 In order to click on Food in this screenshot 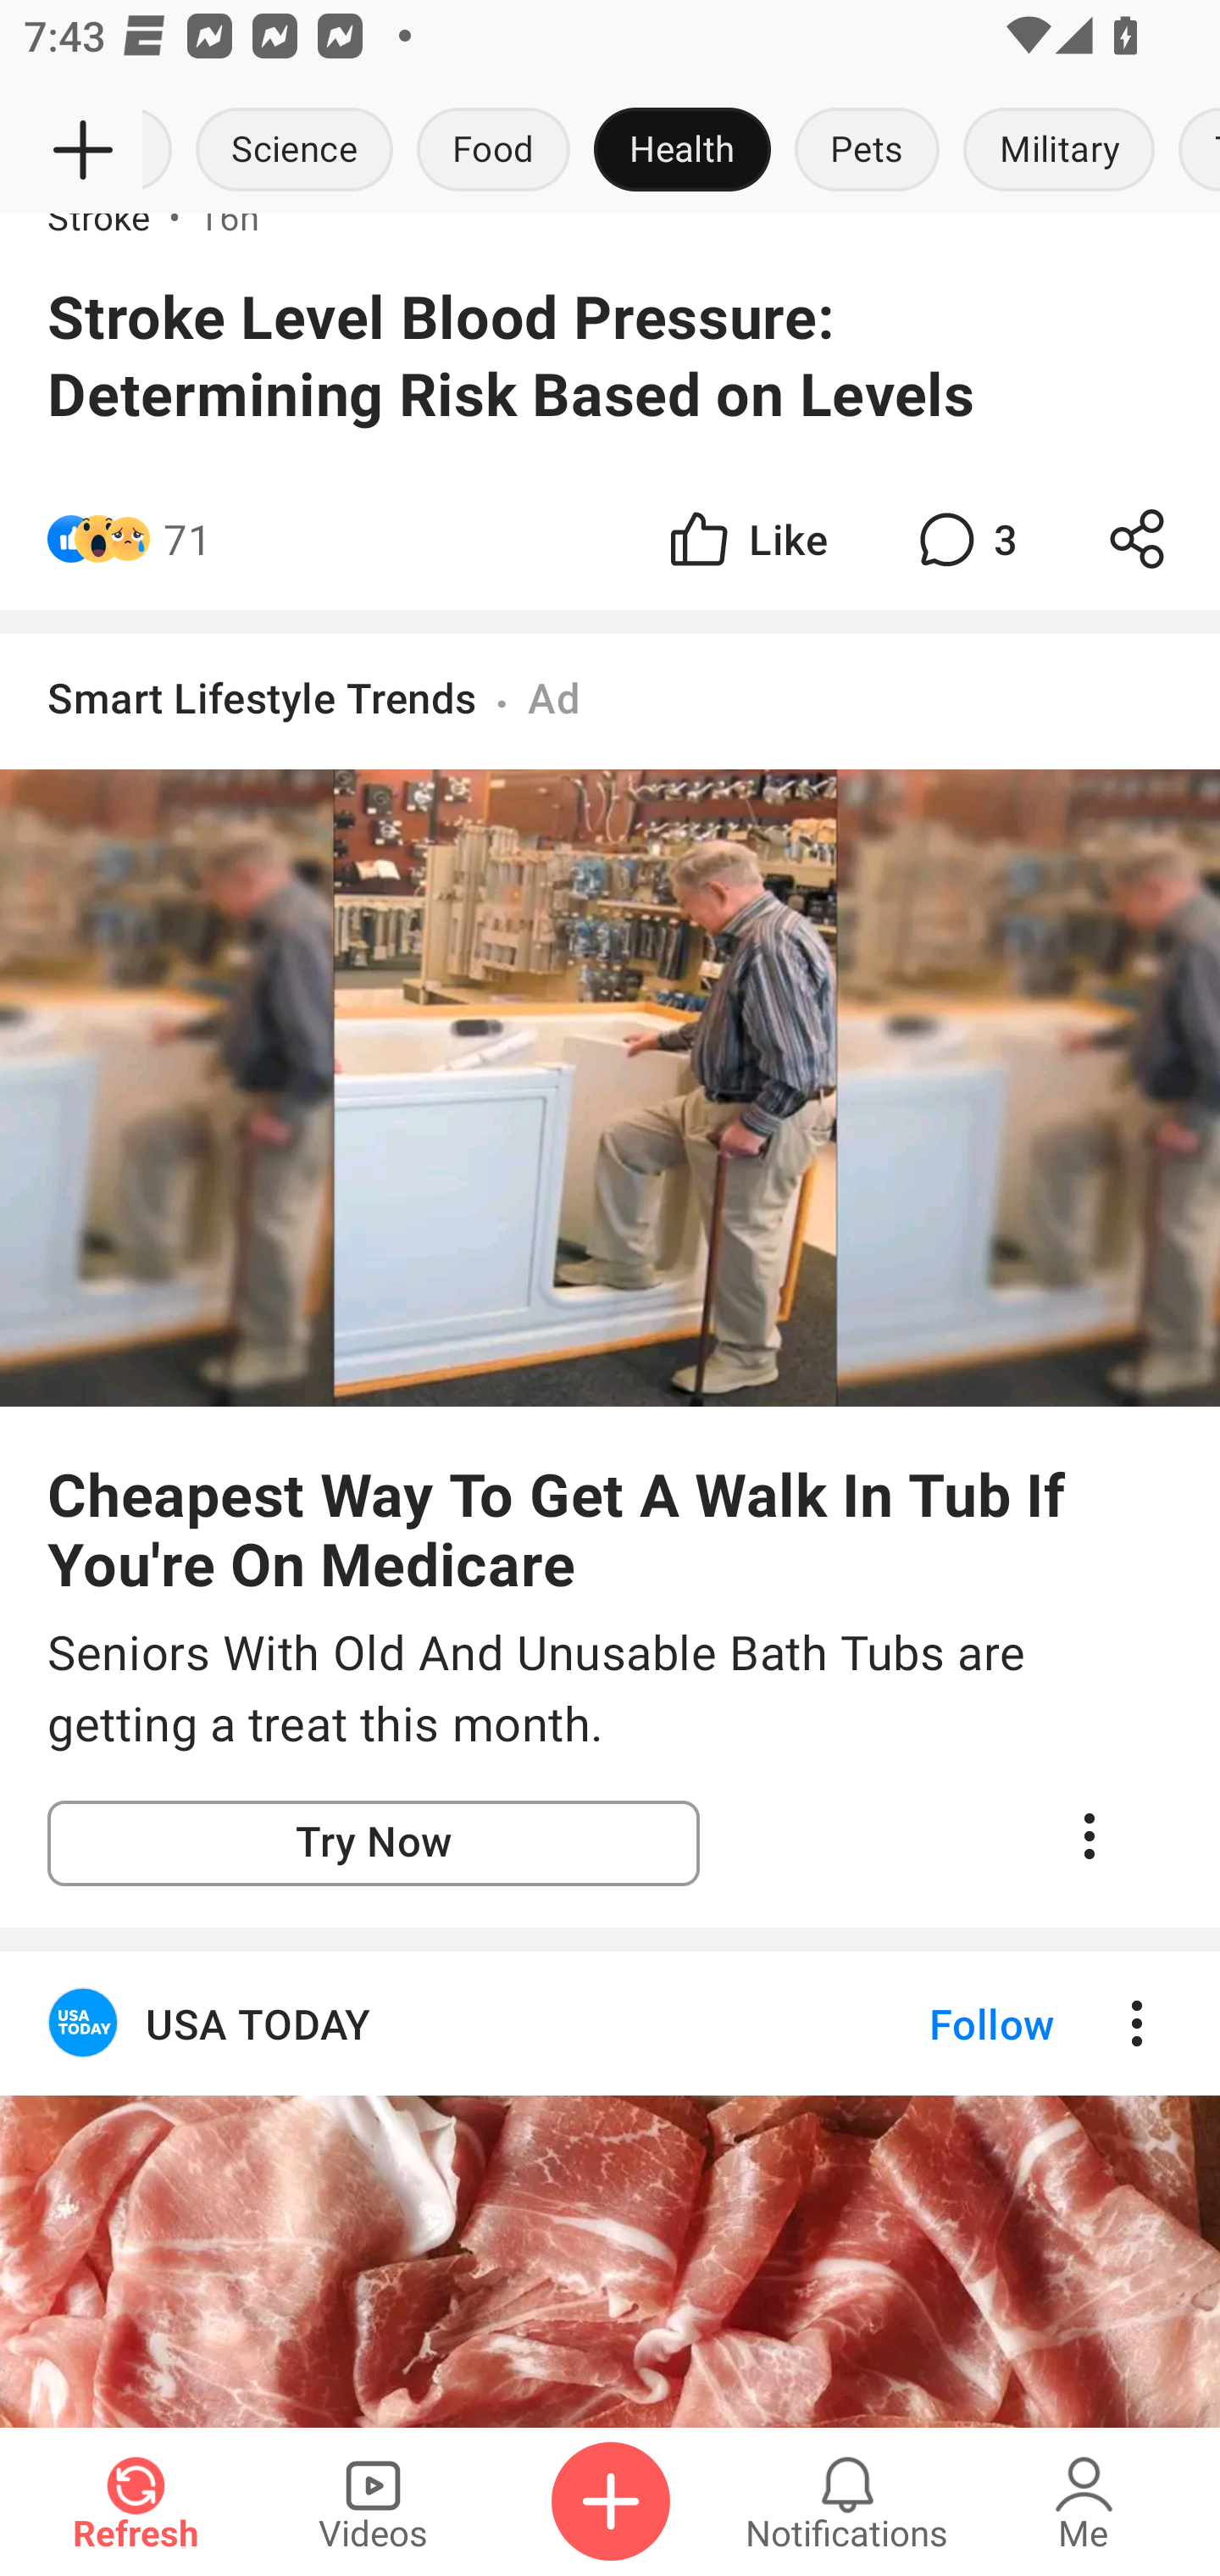, I will do `click(493, 151)`.